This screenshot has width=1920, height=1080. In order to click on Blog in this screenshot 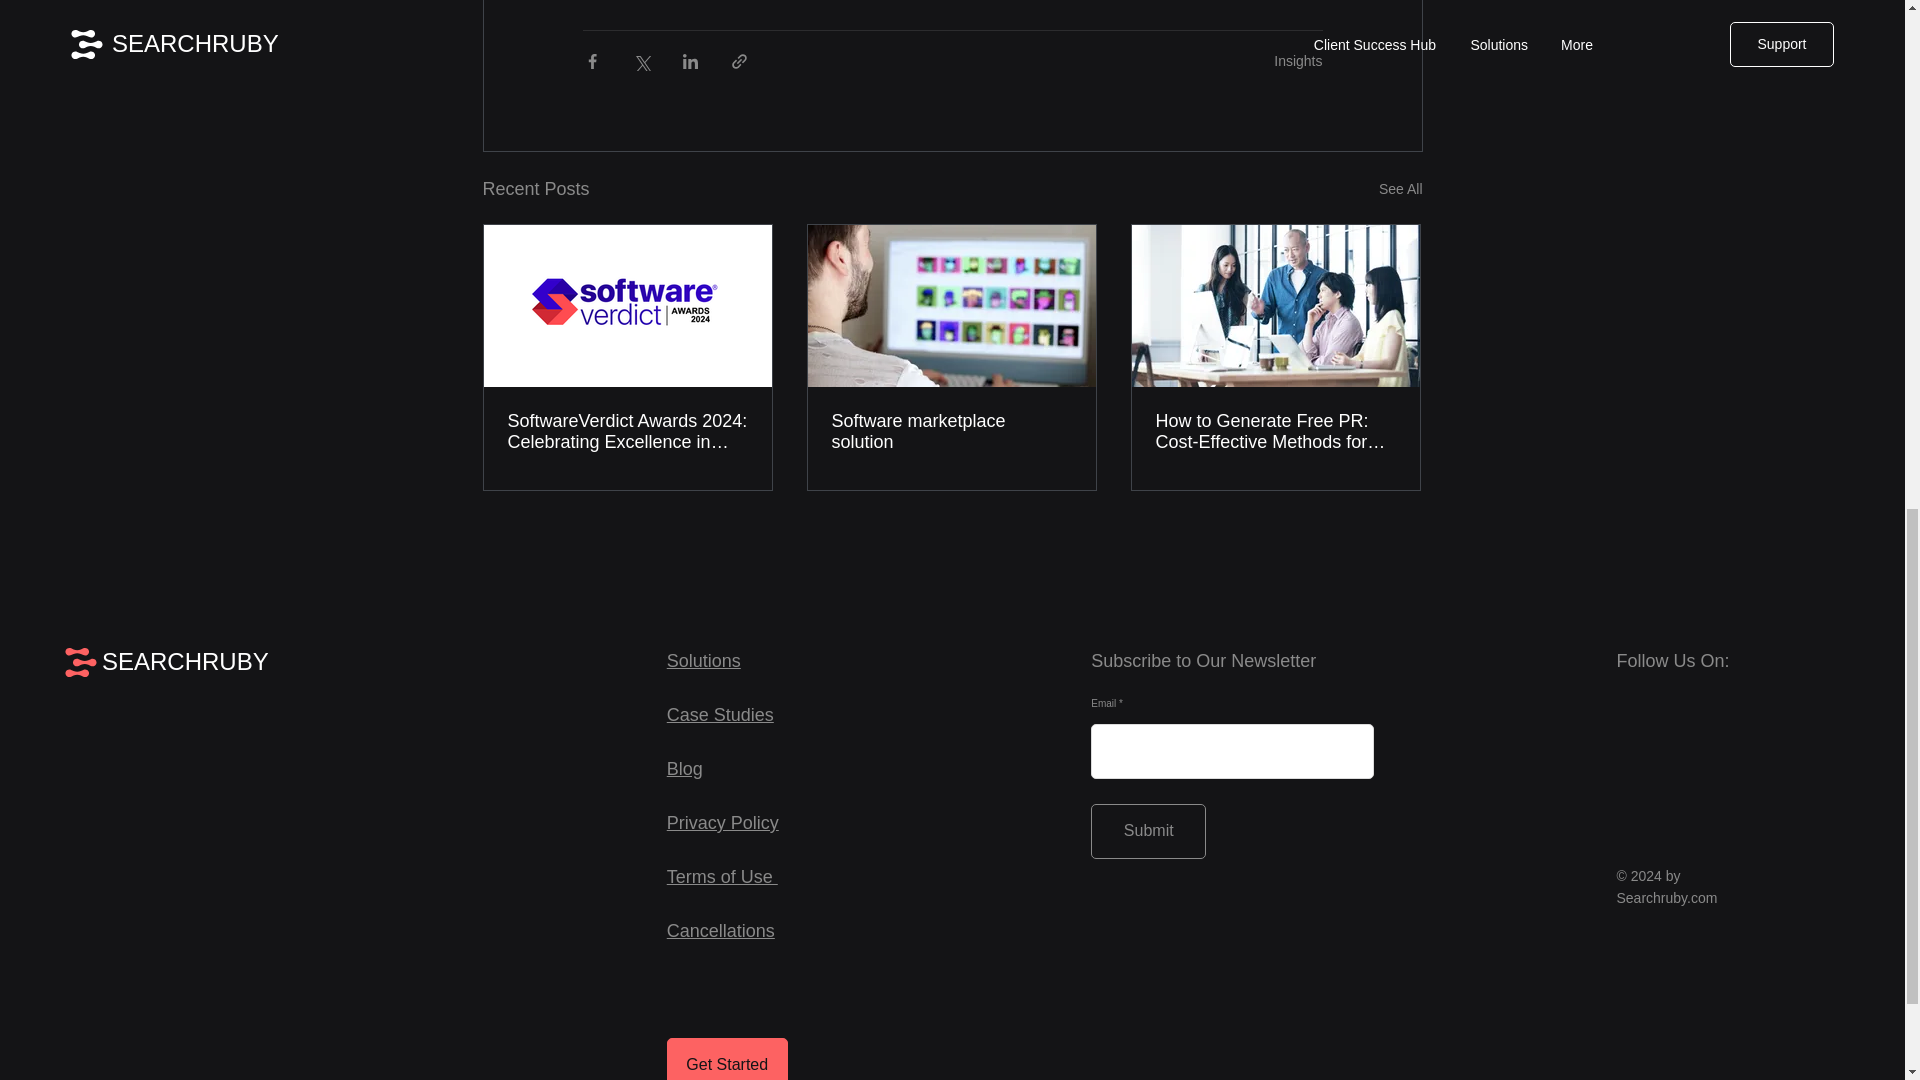, I will do `click(684, 768)`.